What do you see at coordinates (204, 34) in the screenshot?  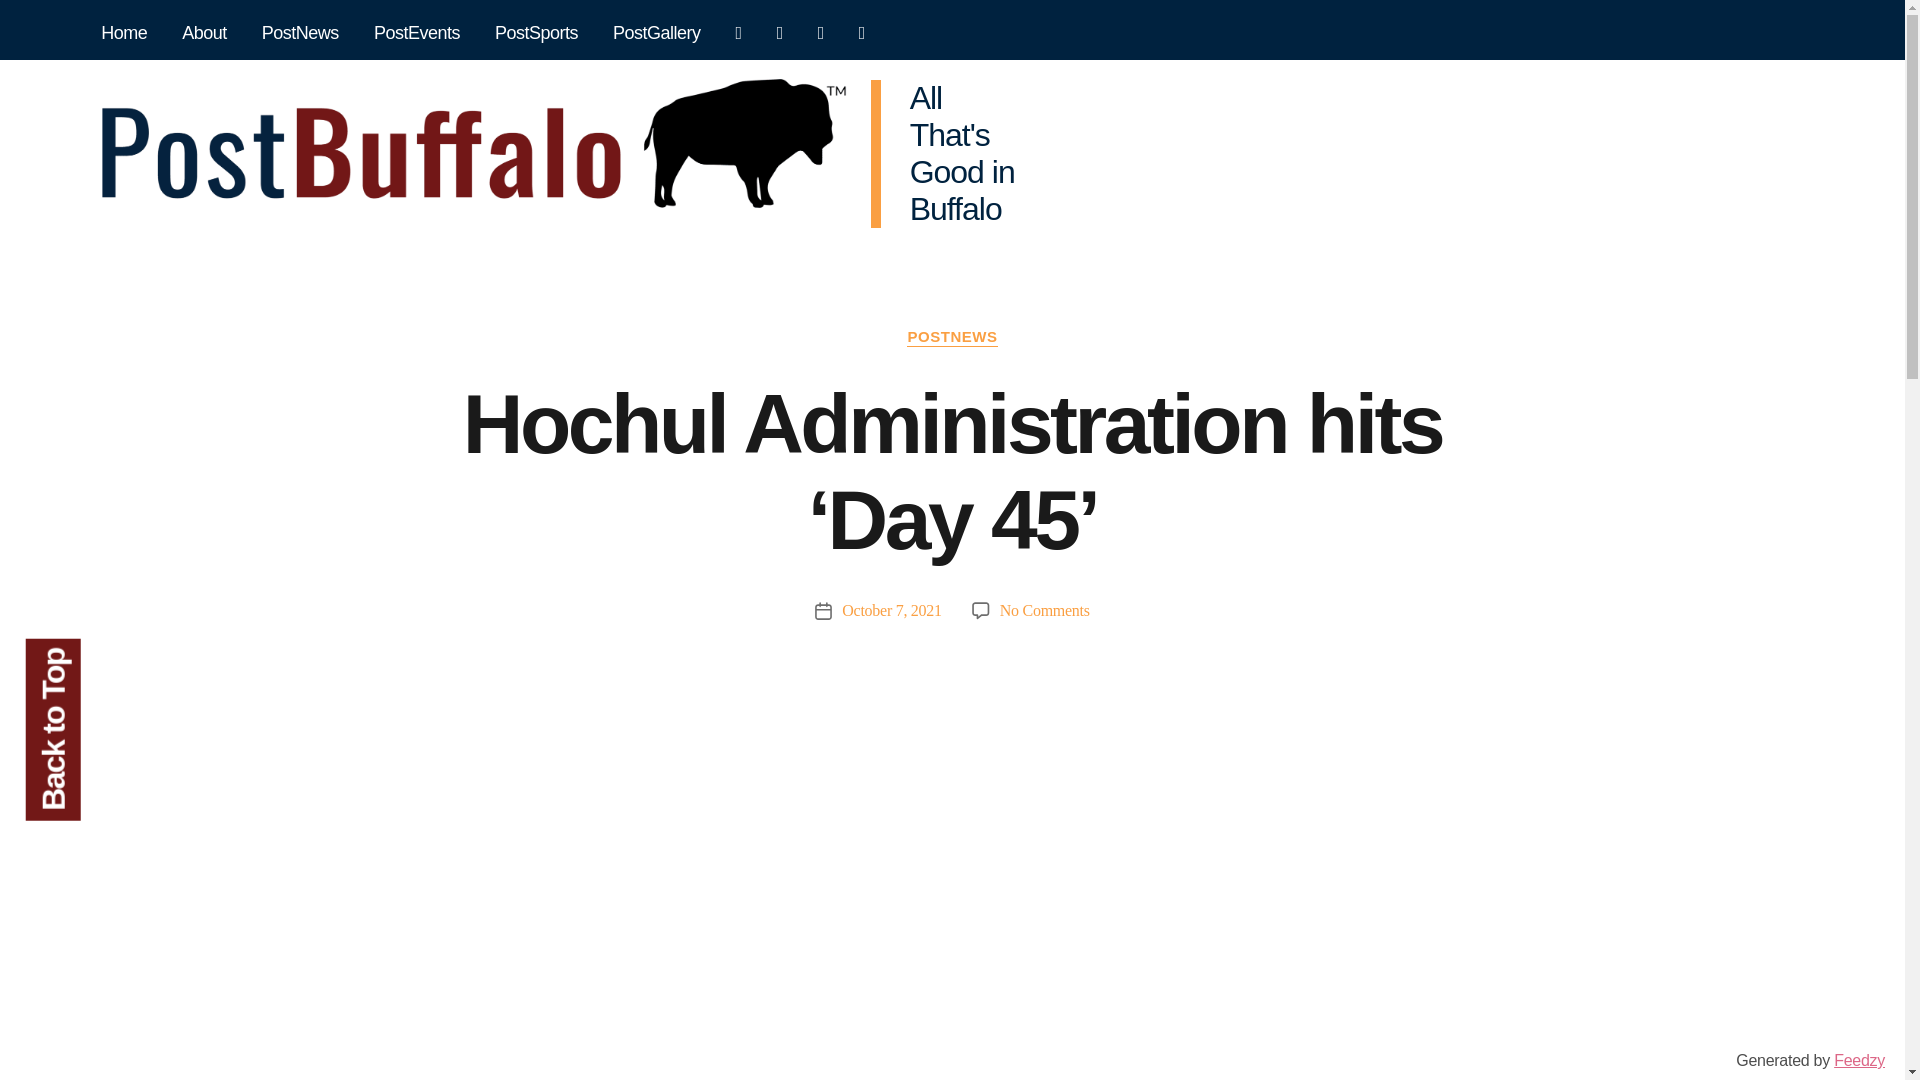 I see `About` at bounding box center [204, 34].